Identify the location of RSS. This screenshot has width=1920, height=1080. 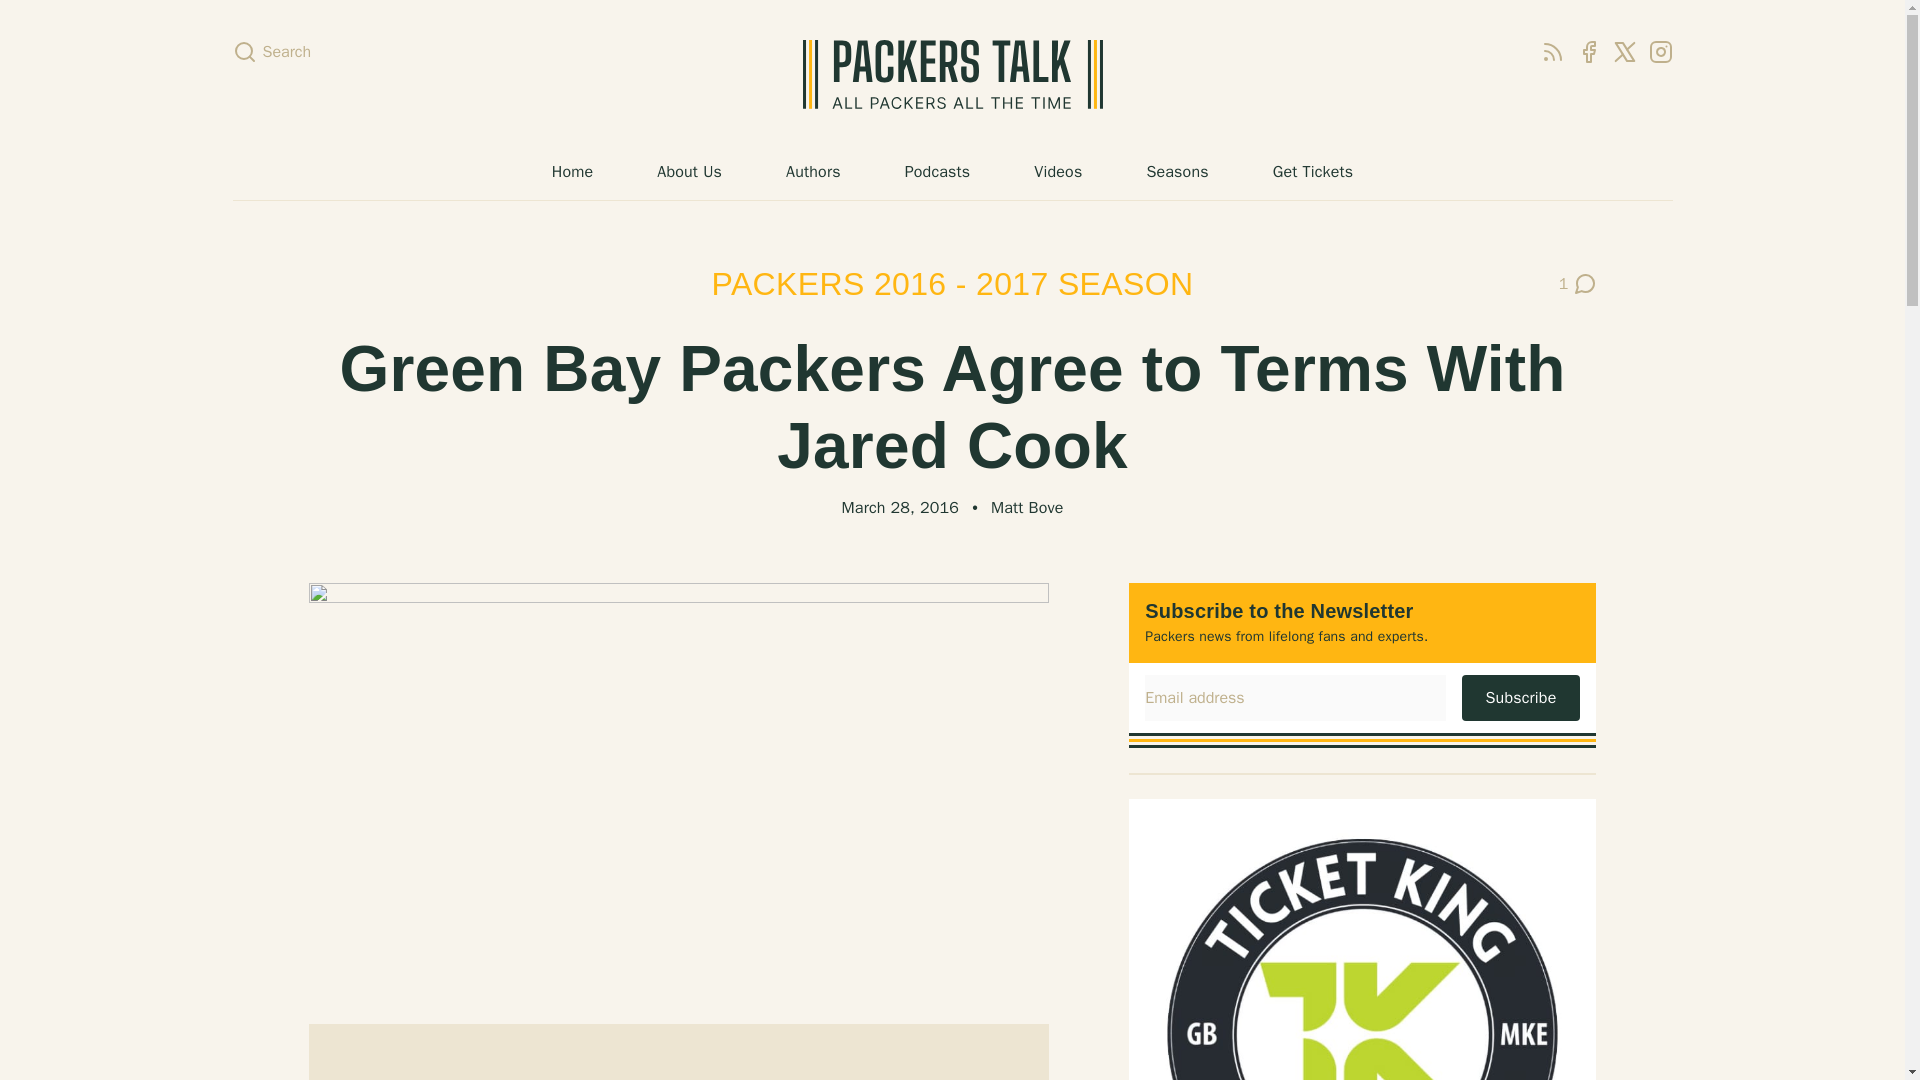
(1058, 171).